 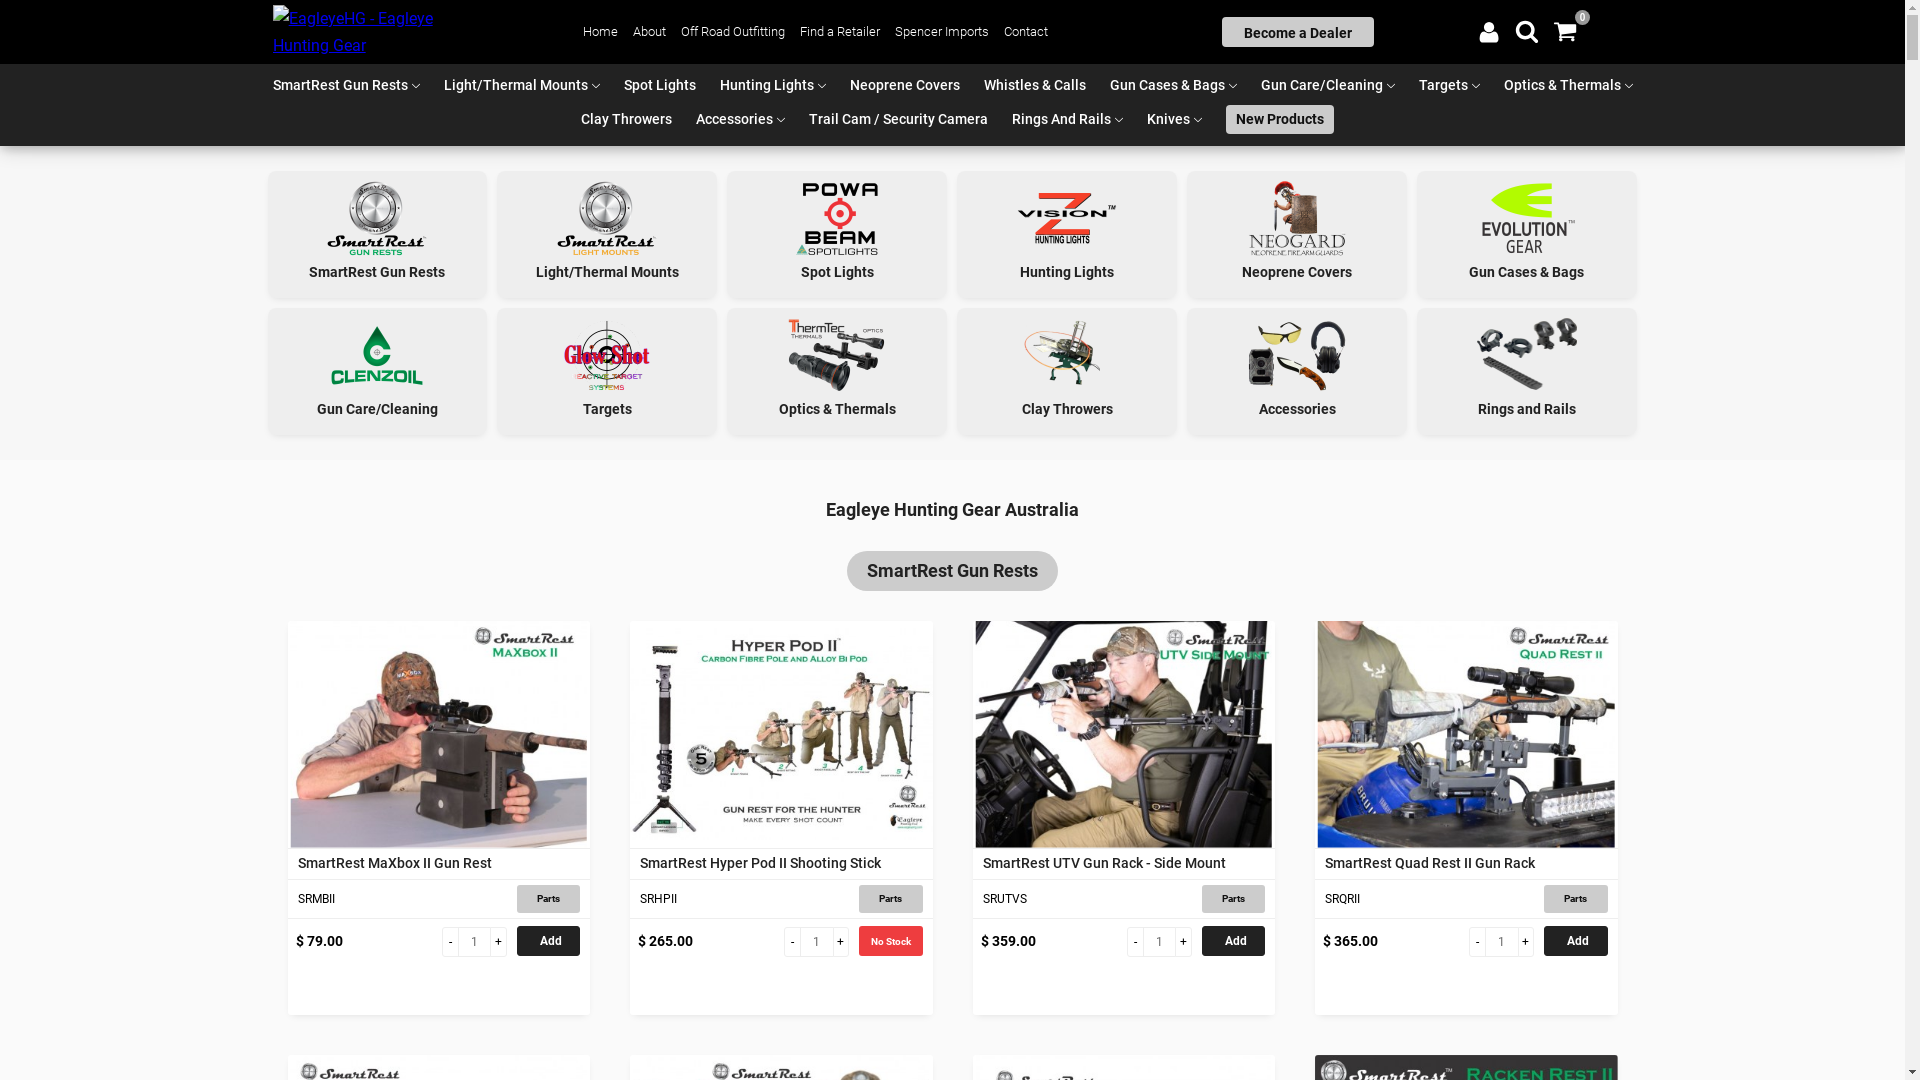 What do you see at coordinates (548, 899) in the screenshot?
I see `Parts` at bounding box center [548, 899].